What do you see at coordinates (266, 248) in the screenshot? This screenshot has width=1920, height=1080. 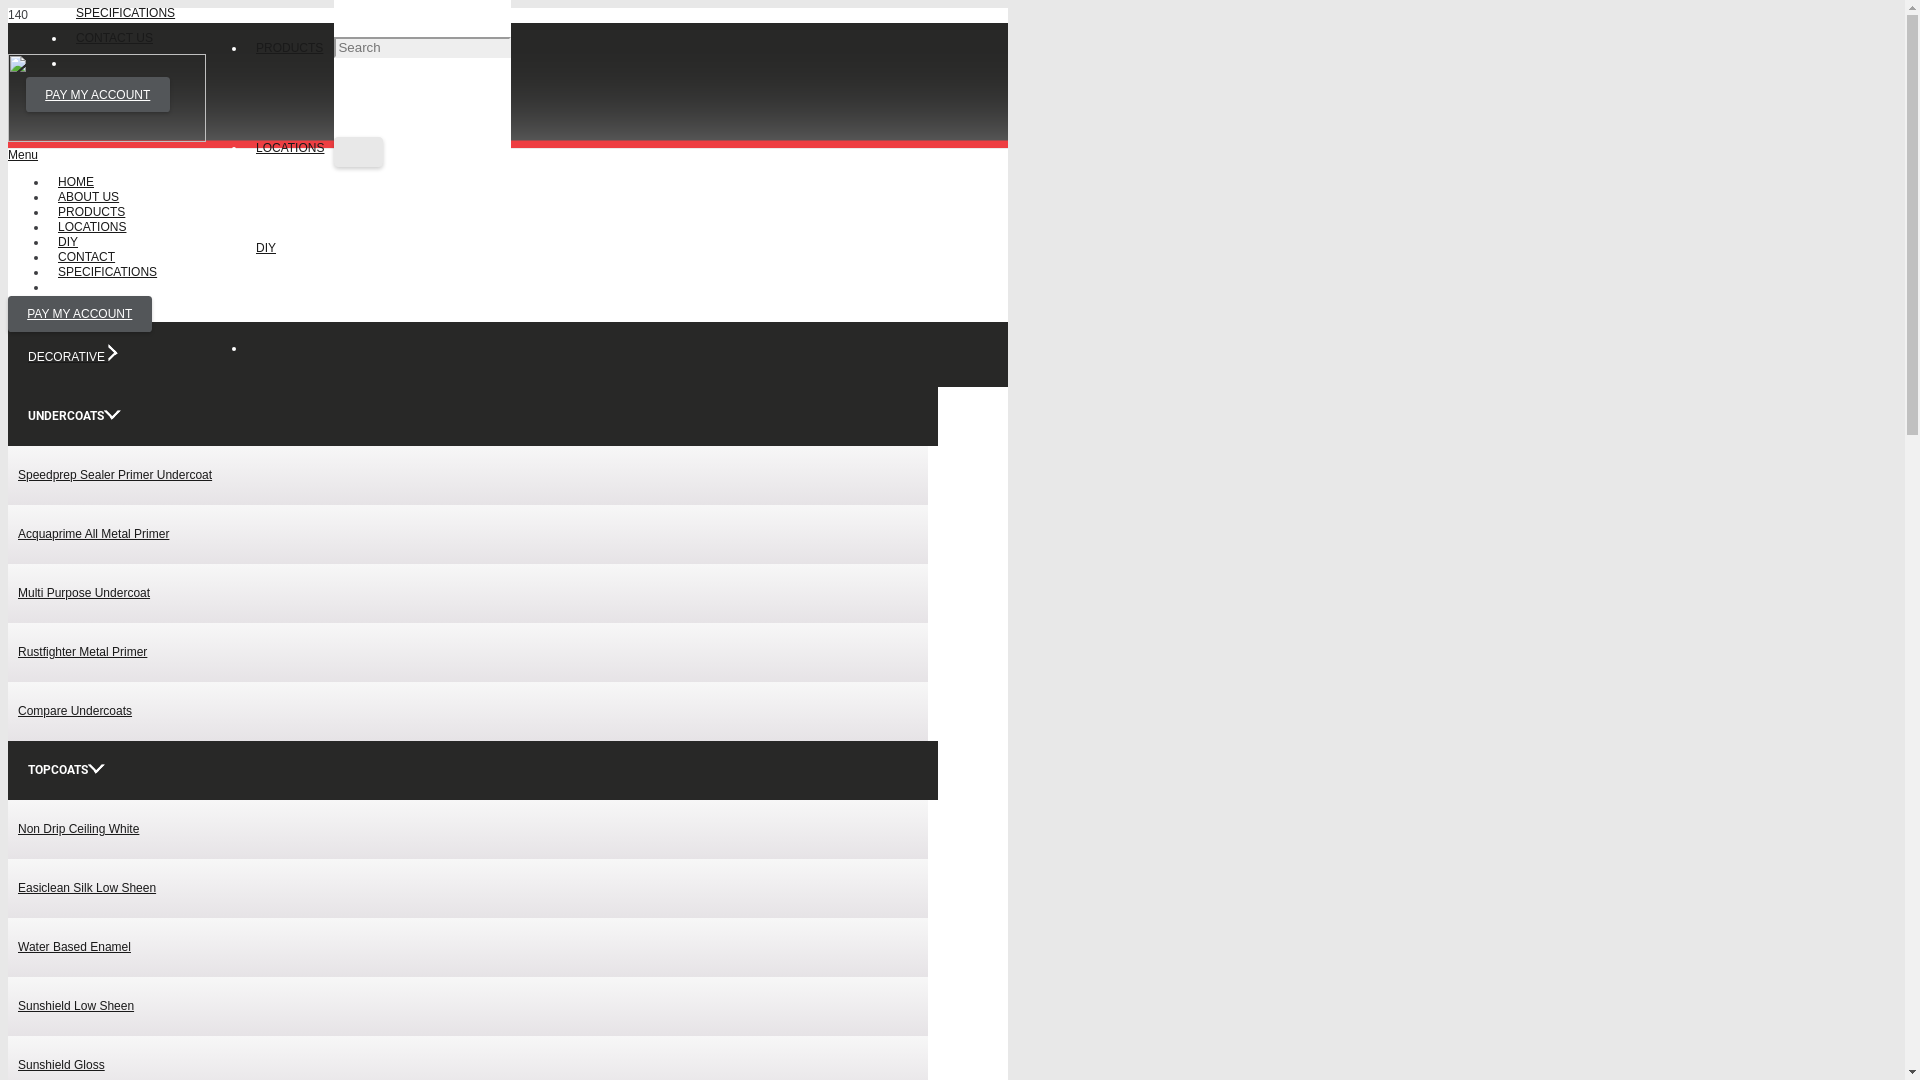 I see `DIY` at bounding box center [266, 248].